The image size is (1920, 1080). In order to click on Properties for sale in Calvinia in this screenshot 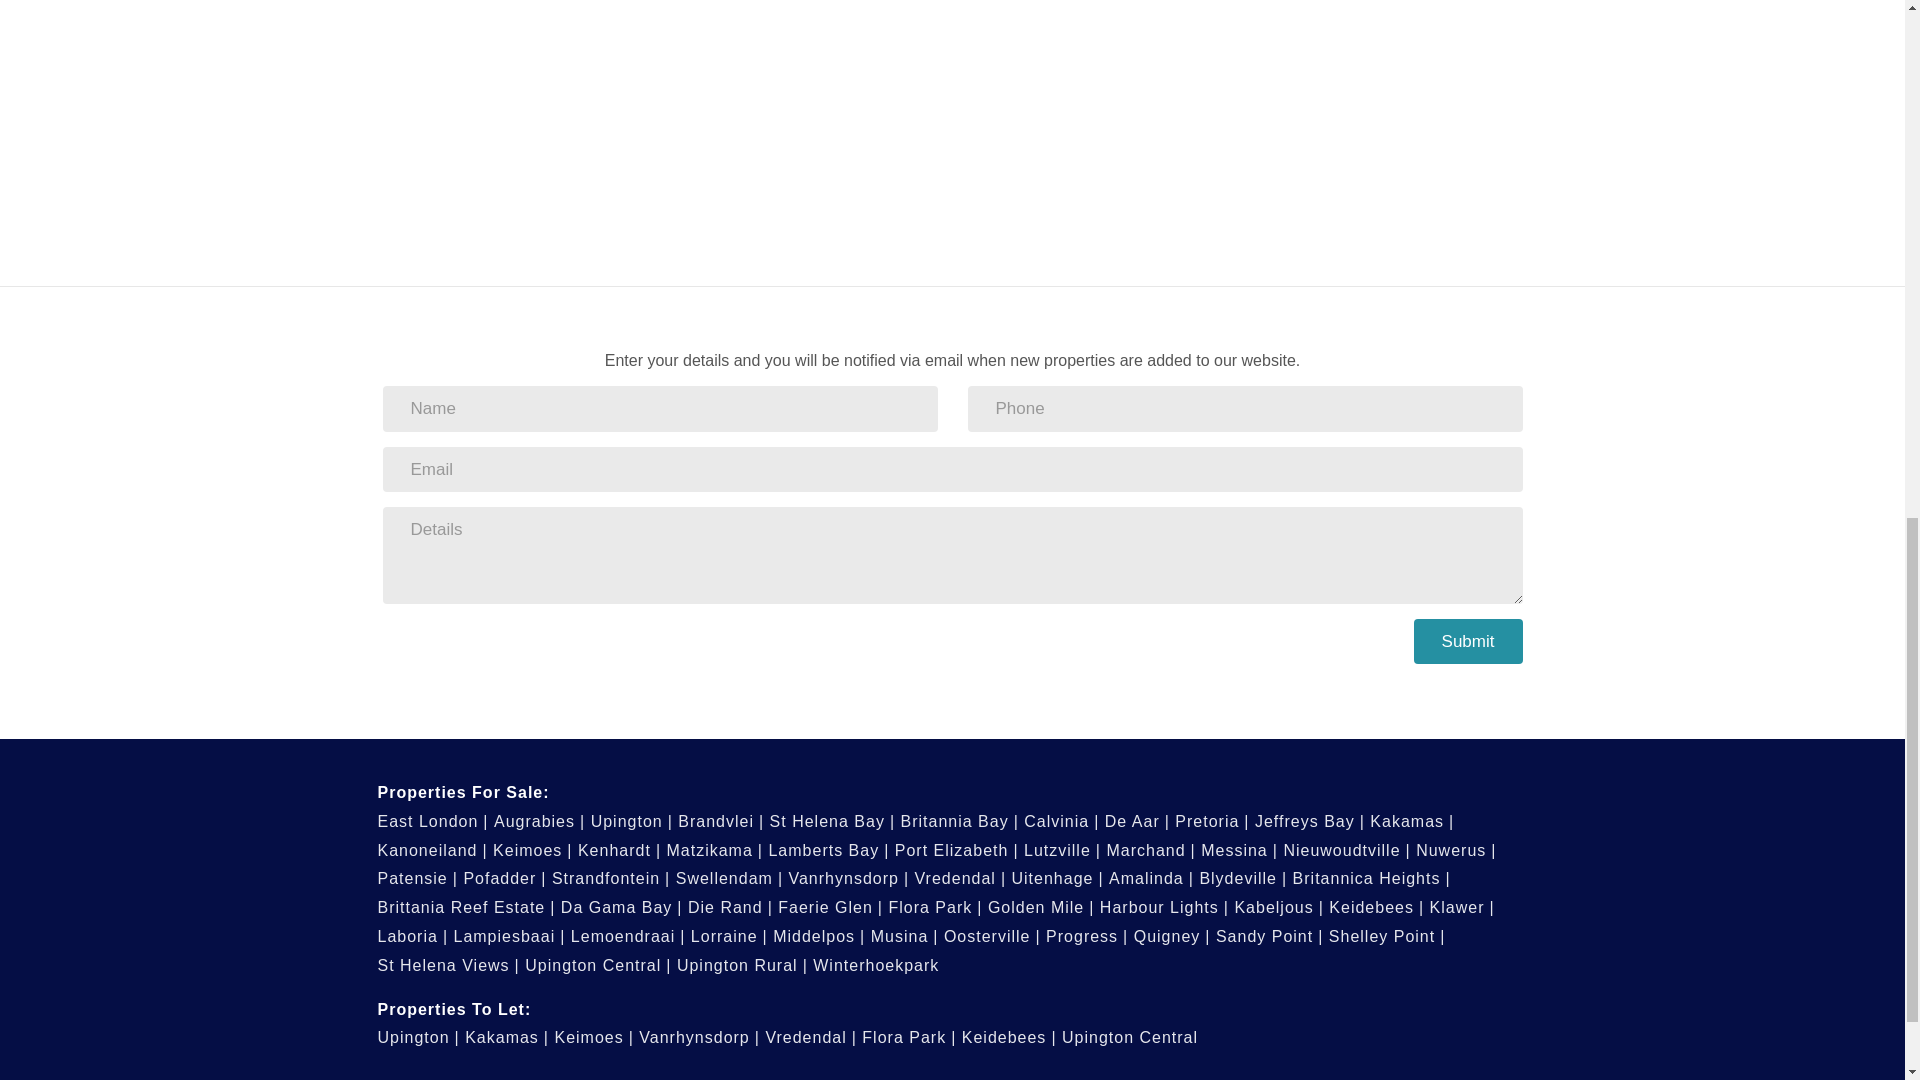, I will do `click(1060, 822)`.